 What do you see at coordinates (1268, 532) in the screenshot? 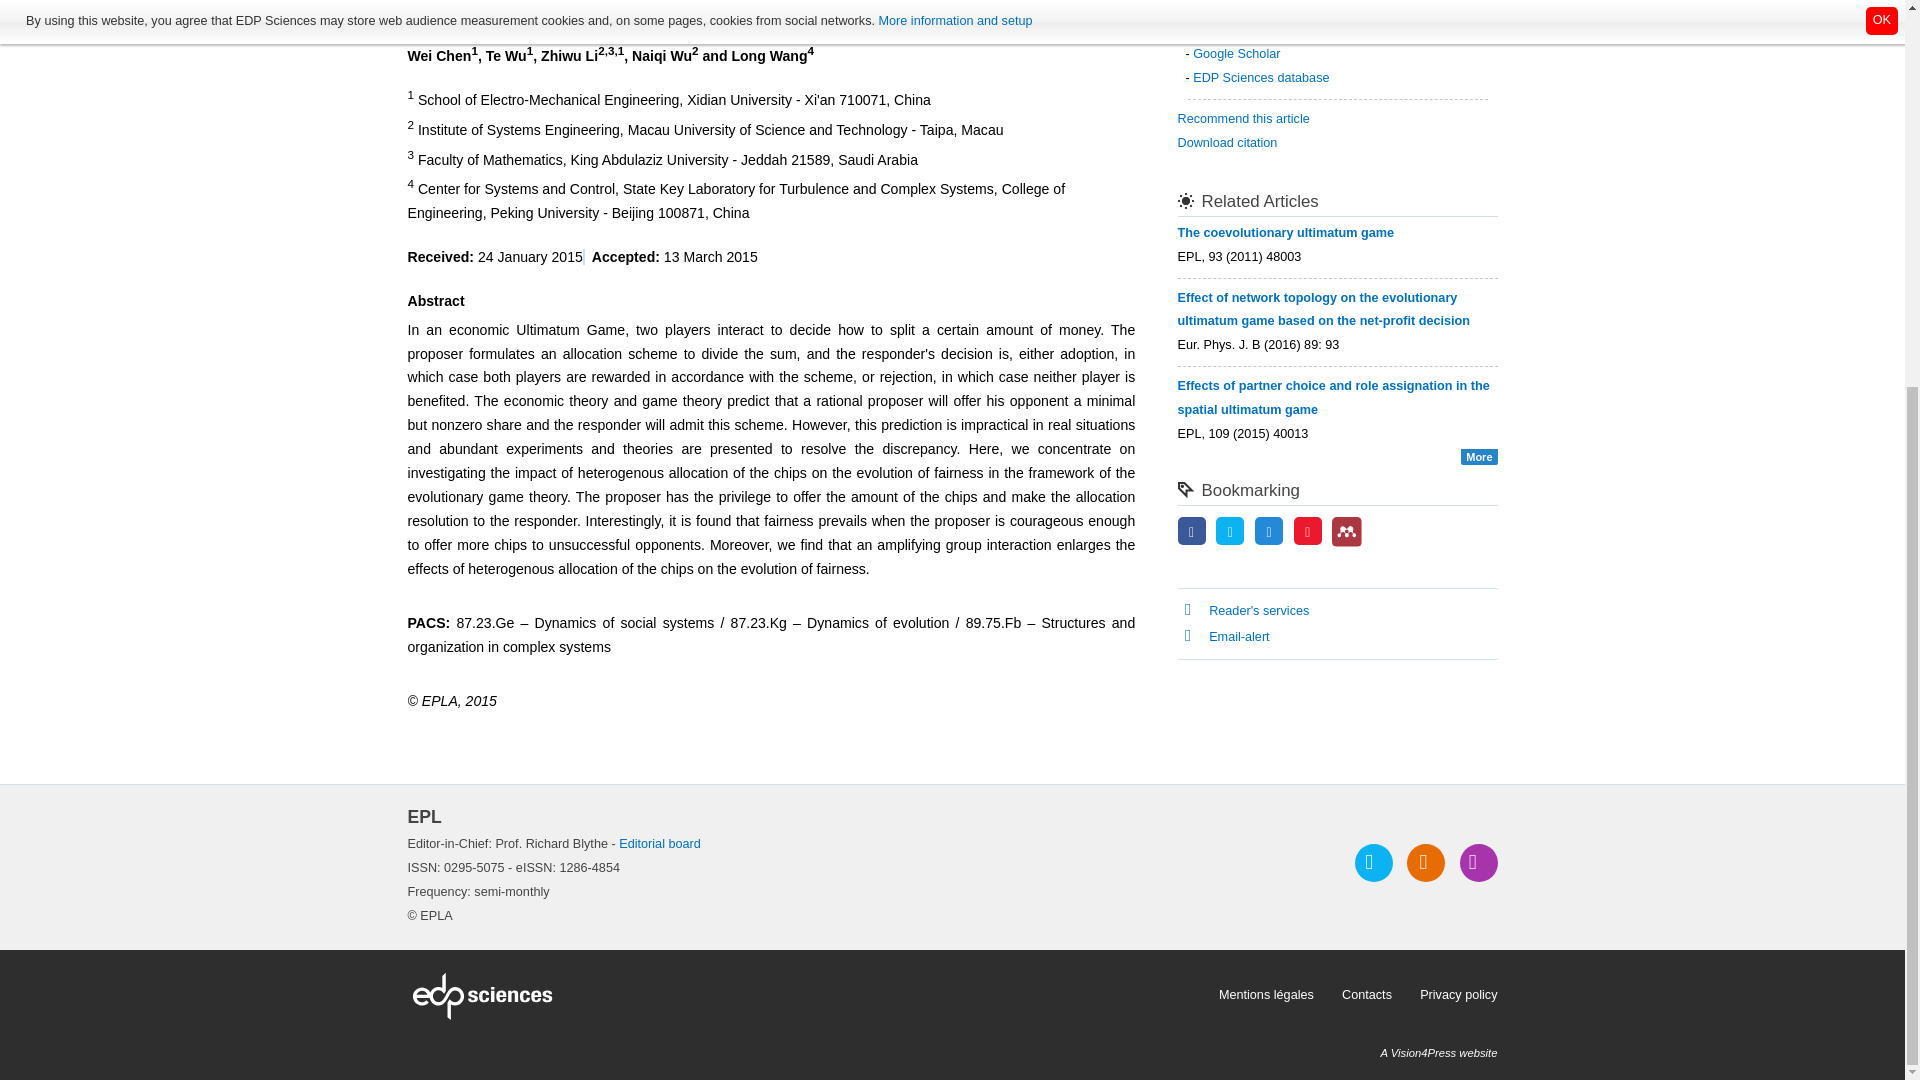
I see `Share on LinkedIn` at bounding box center [1268, 532].